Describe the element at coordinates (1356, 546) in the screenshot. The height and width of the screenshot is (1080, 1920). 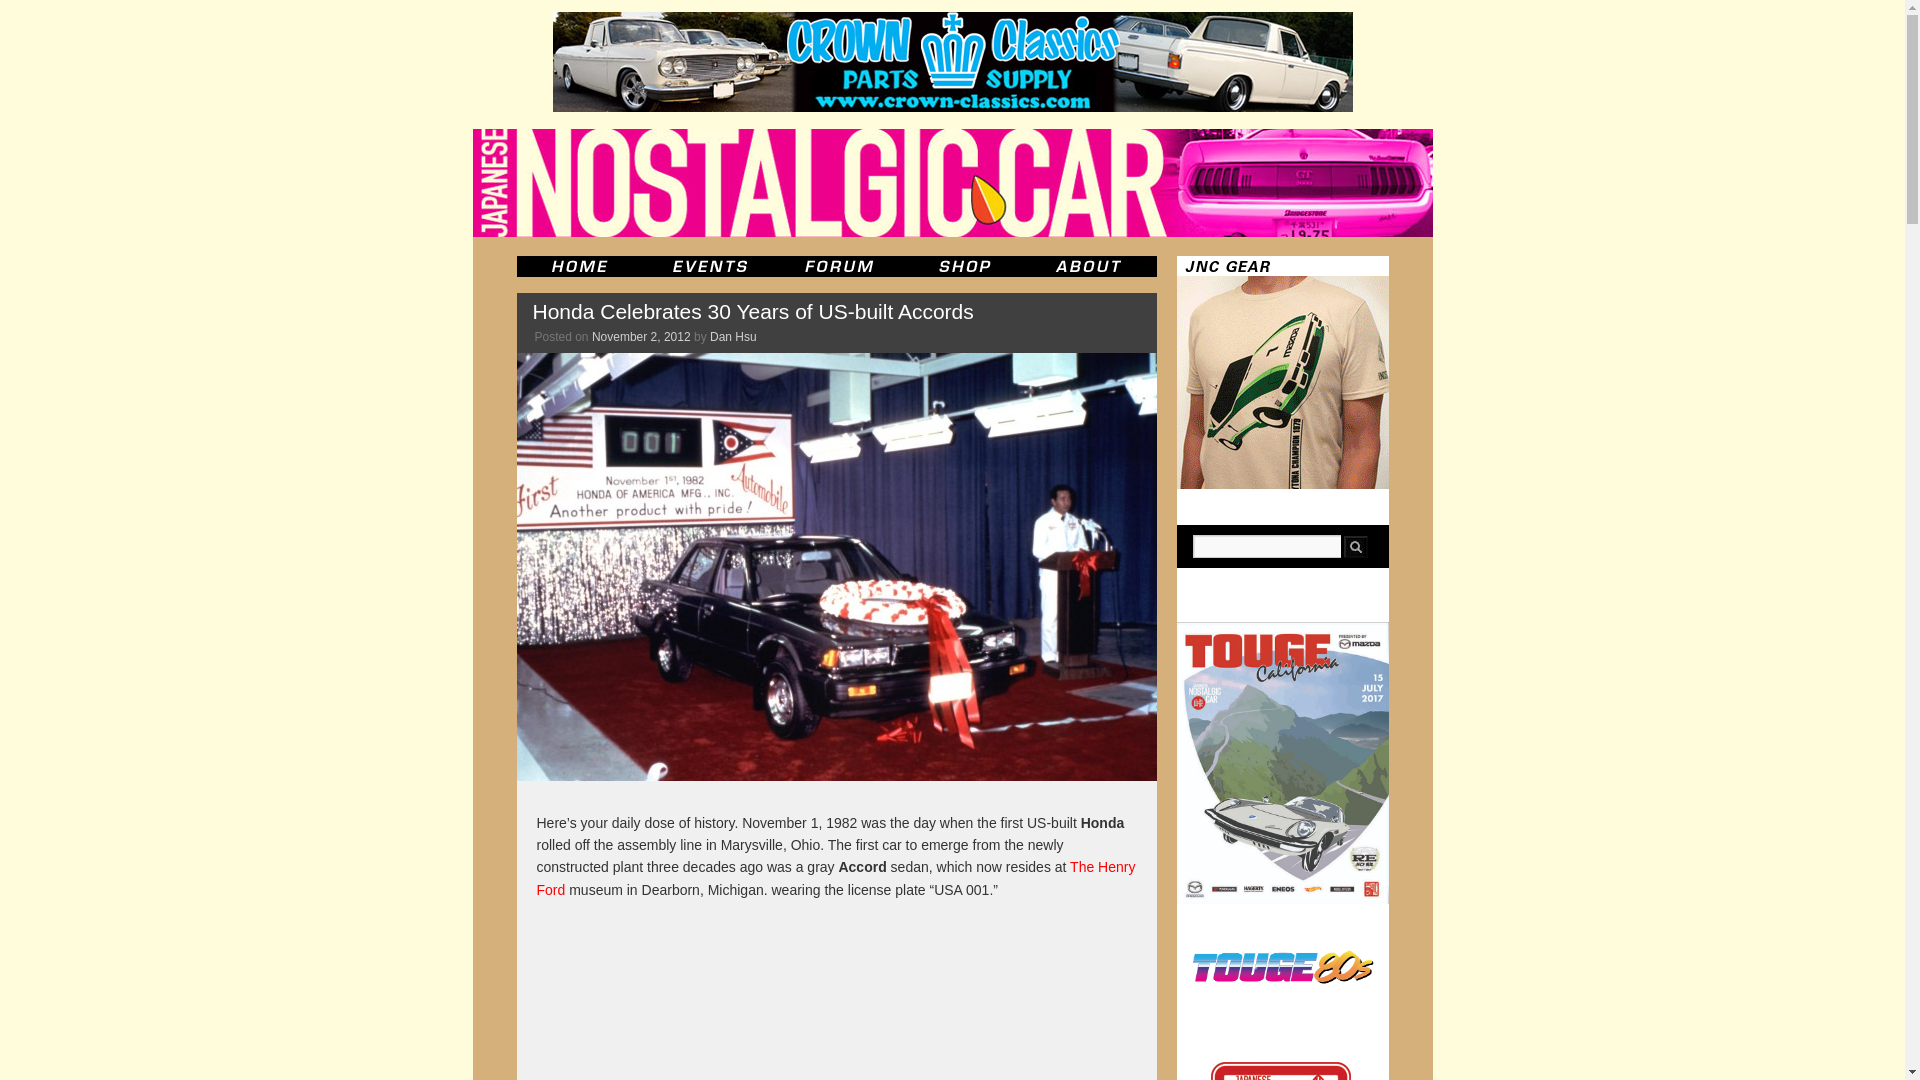
I see `Search` at that location.